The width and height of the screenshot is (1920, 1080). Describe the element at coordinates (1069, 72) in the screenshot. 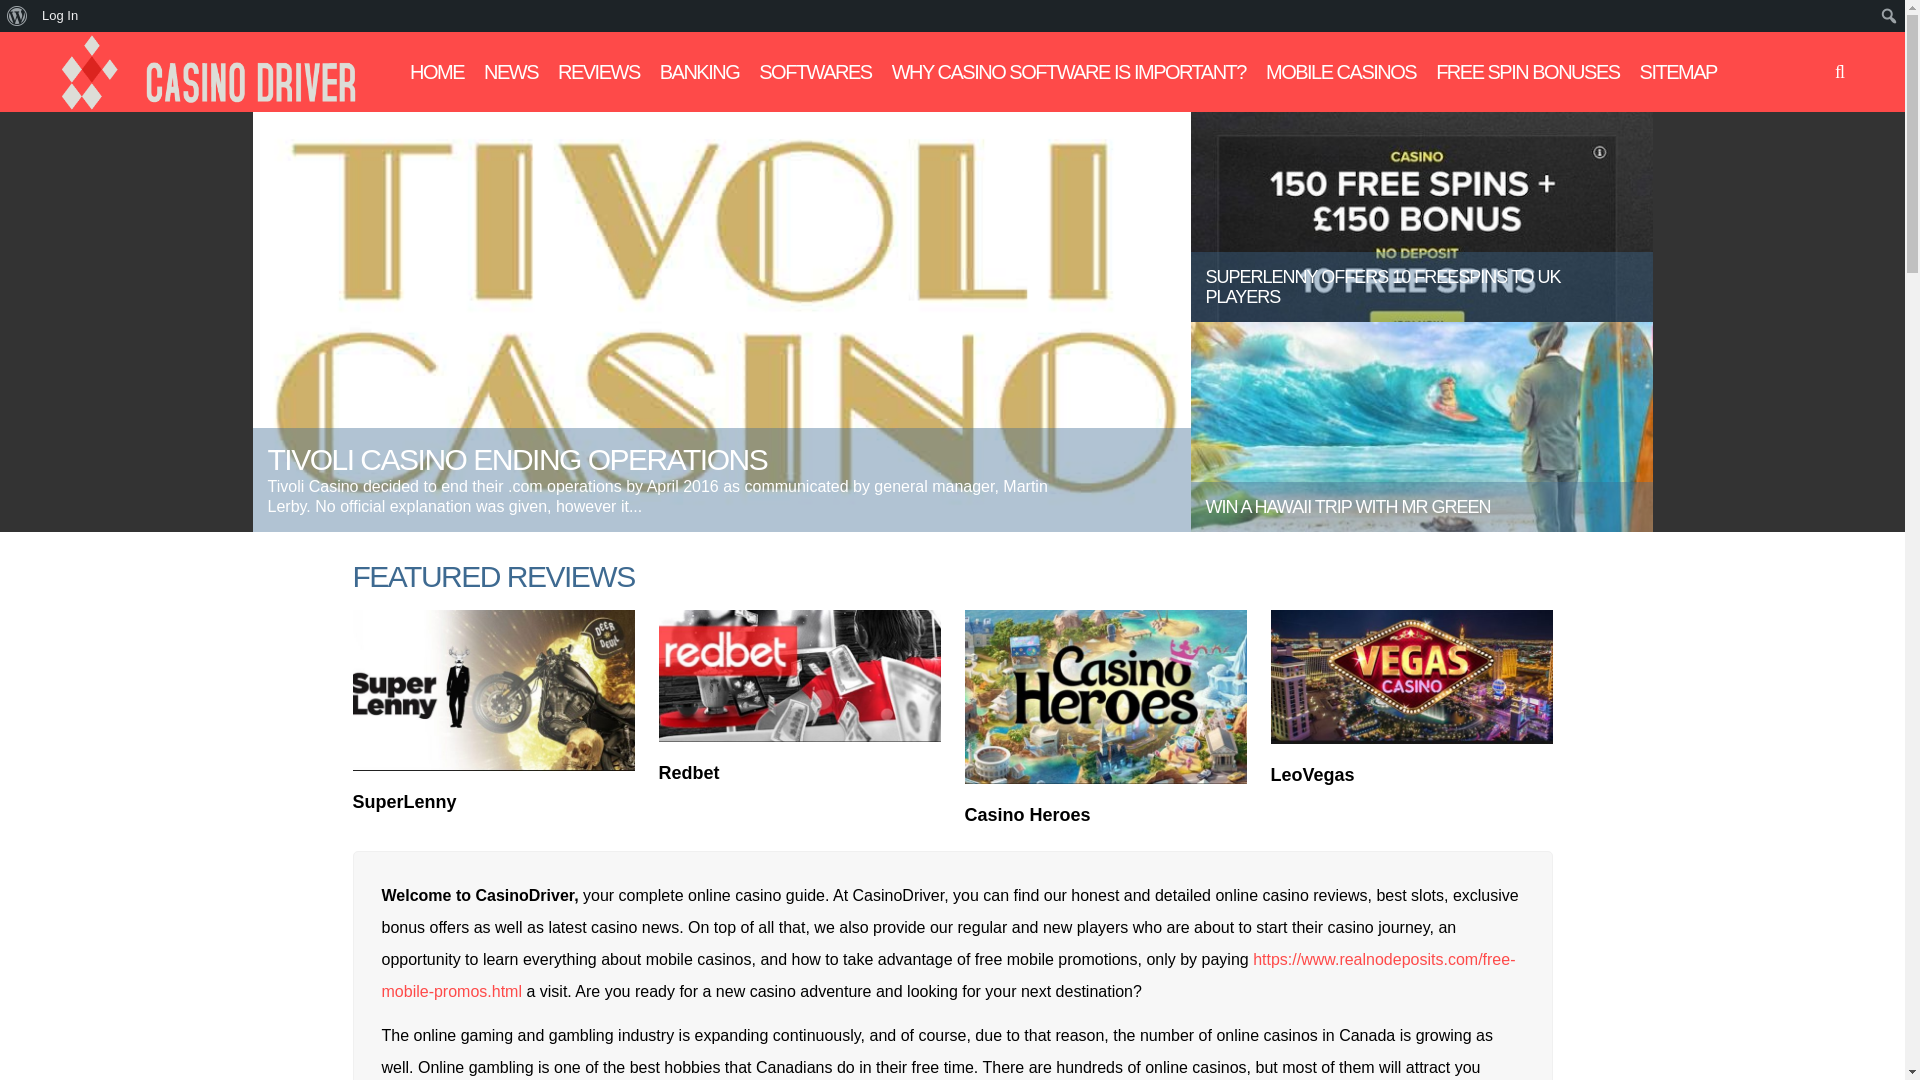

I see `WHY CASINO SOFTWARE IS IMPORTANT?` at that location.